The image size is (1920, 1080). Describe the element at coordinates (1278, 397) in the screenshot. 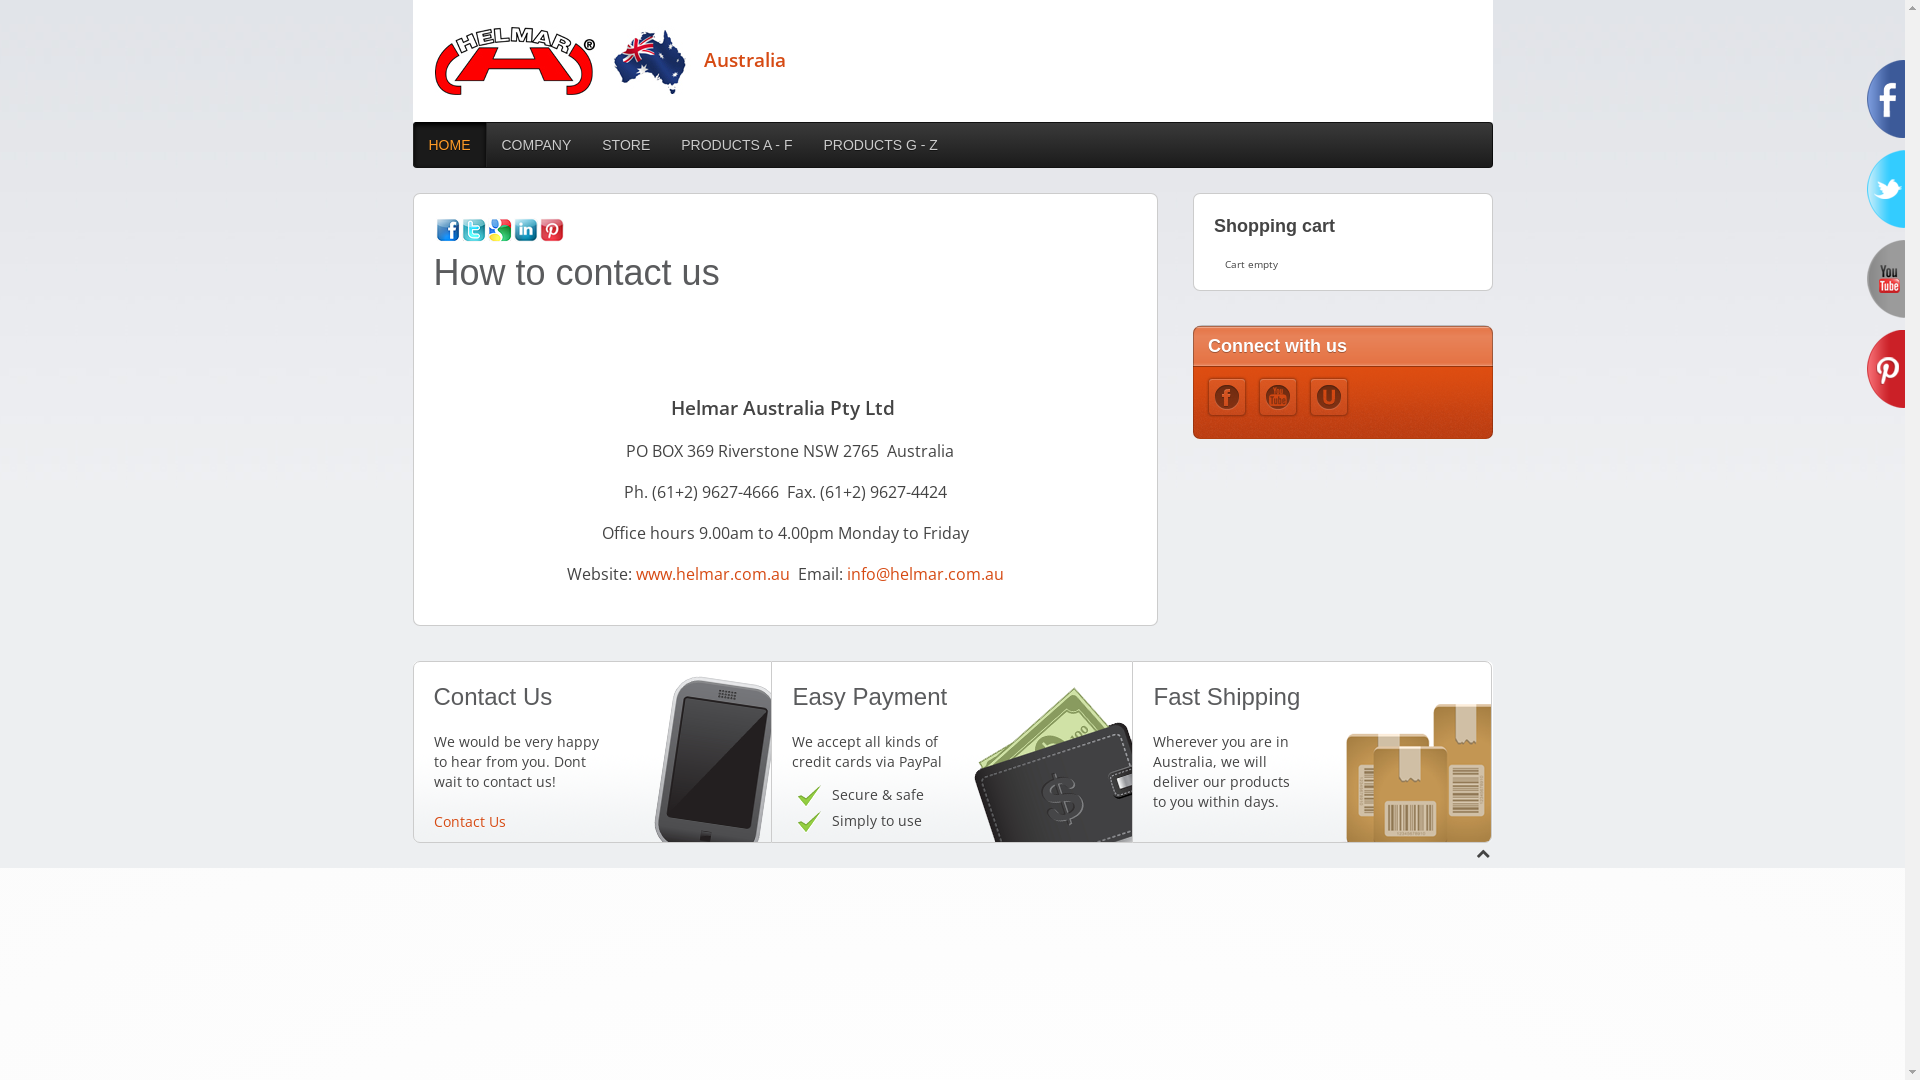

I see `Youtube` at that location.